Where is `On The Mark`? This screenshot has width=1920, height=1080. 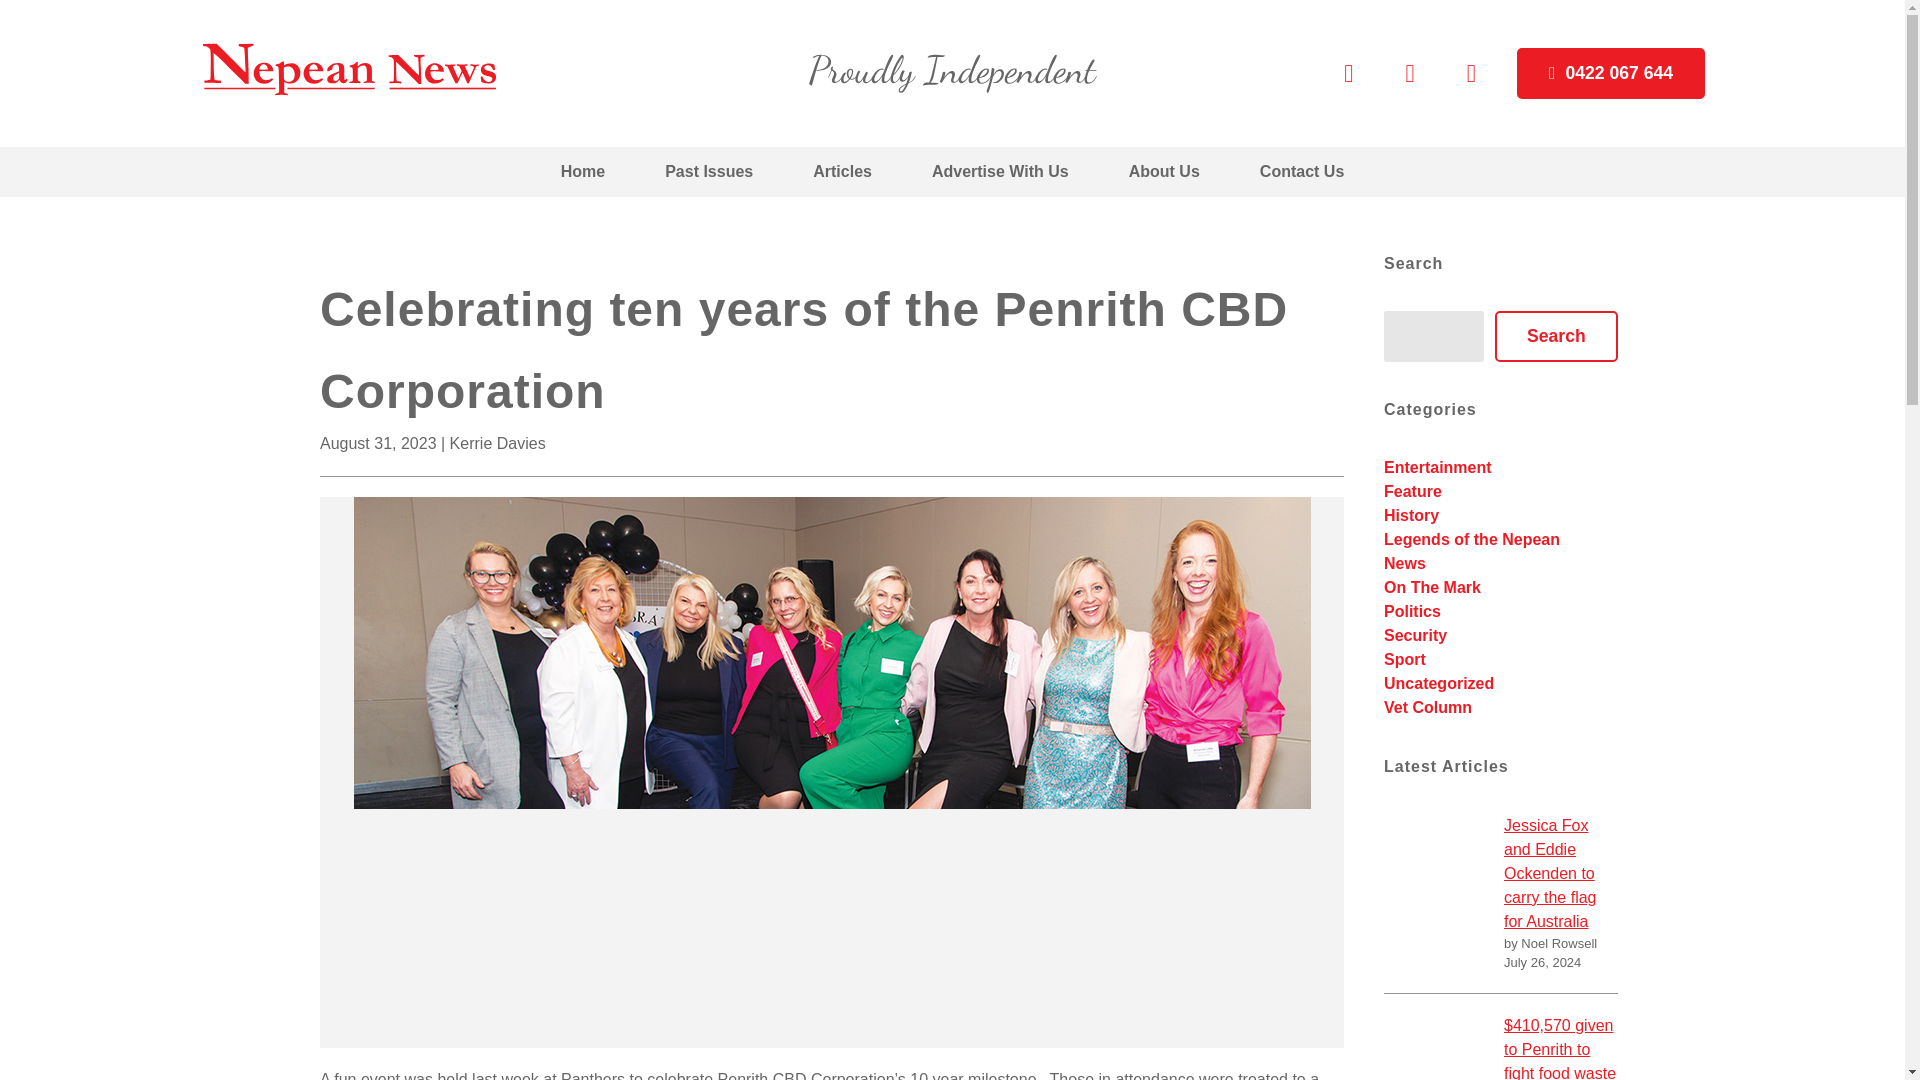
On The Mark is located at coordinates (1432, 587).